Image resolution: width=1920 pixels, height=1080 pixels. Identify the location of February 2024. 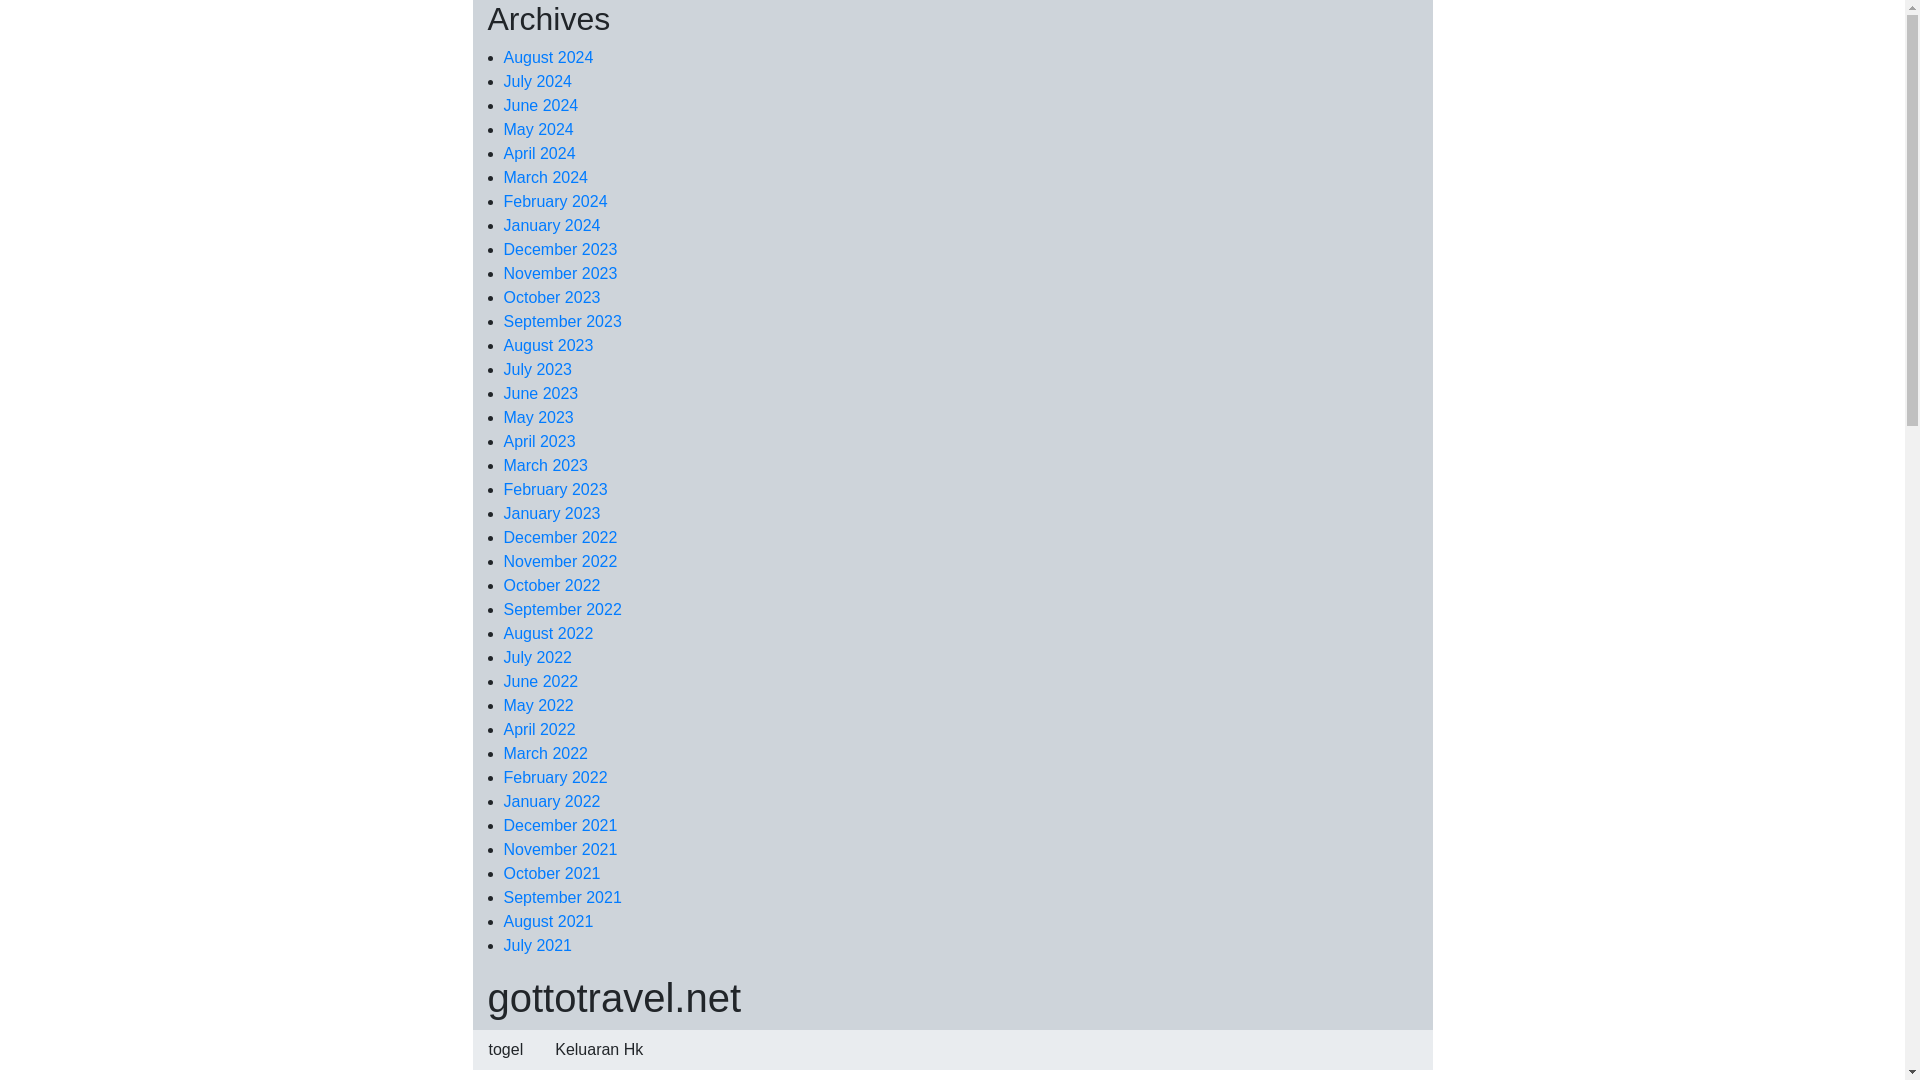
(556, 201).